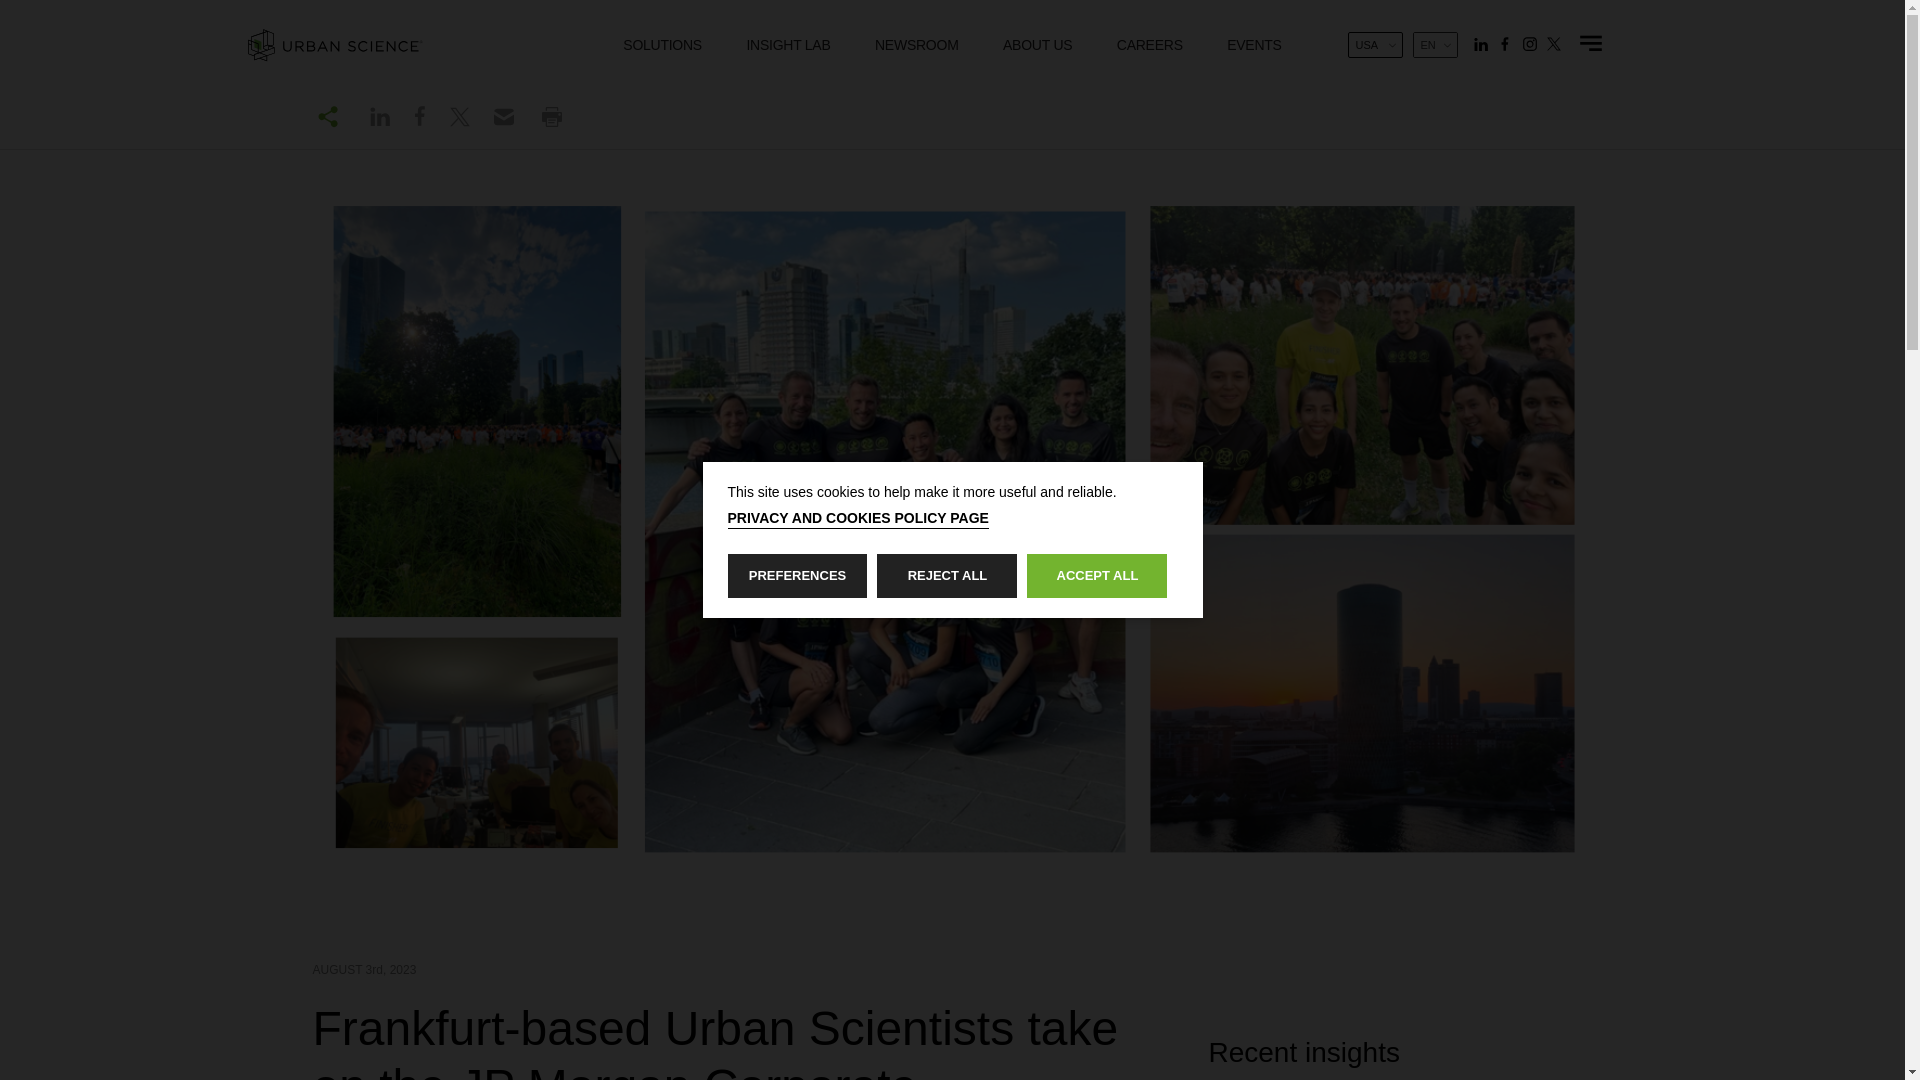 The width and height of the screenshot is (1920, 1080). What do you see at coordinates (1374, 45) in the screenshot?
I see `USA` at bounding box center [1374, 45].